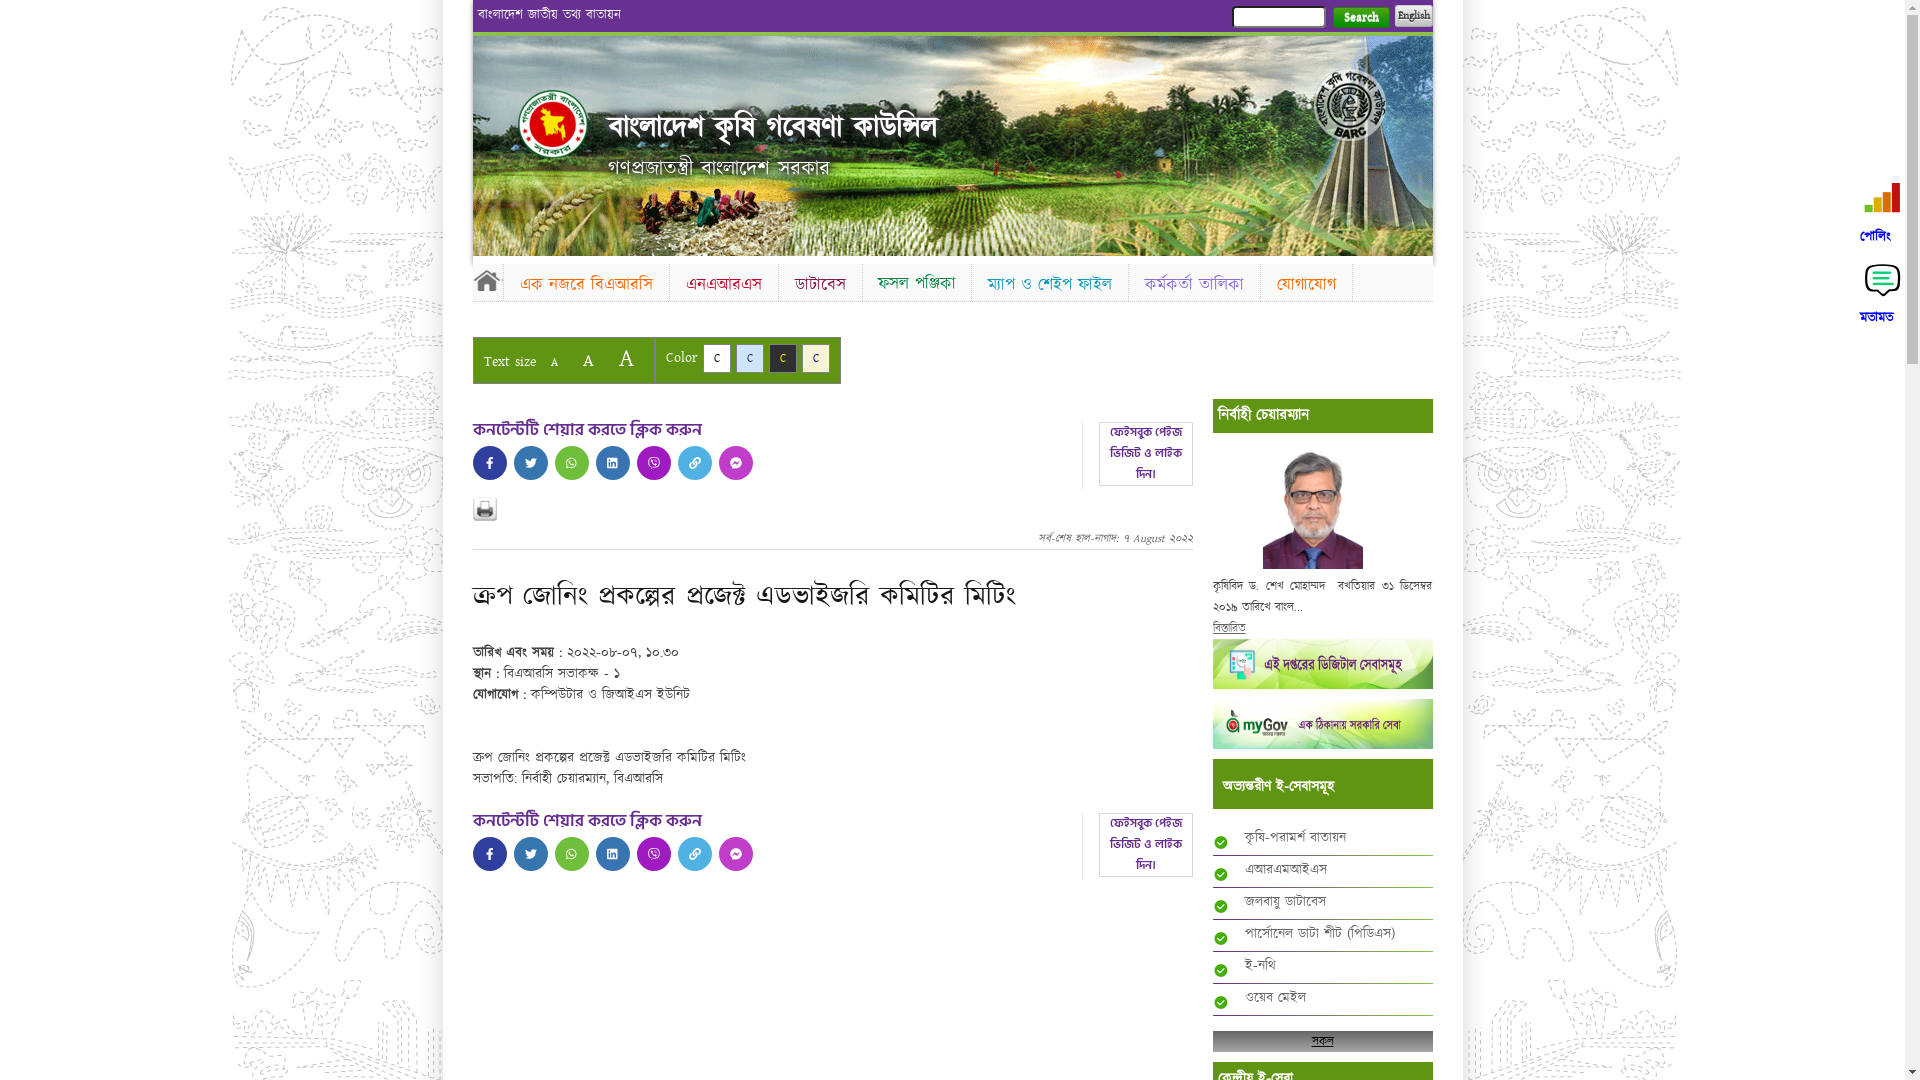  Describe the element at coordinates (626, 358) in the screenshot. I see `A` at that location.